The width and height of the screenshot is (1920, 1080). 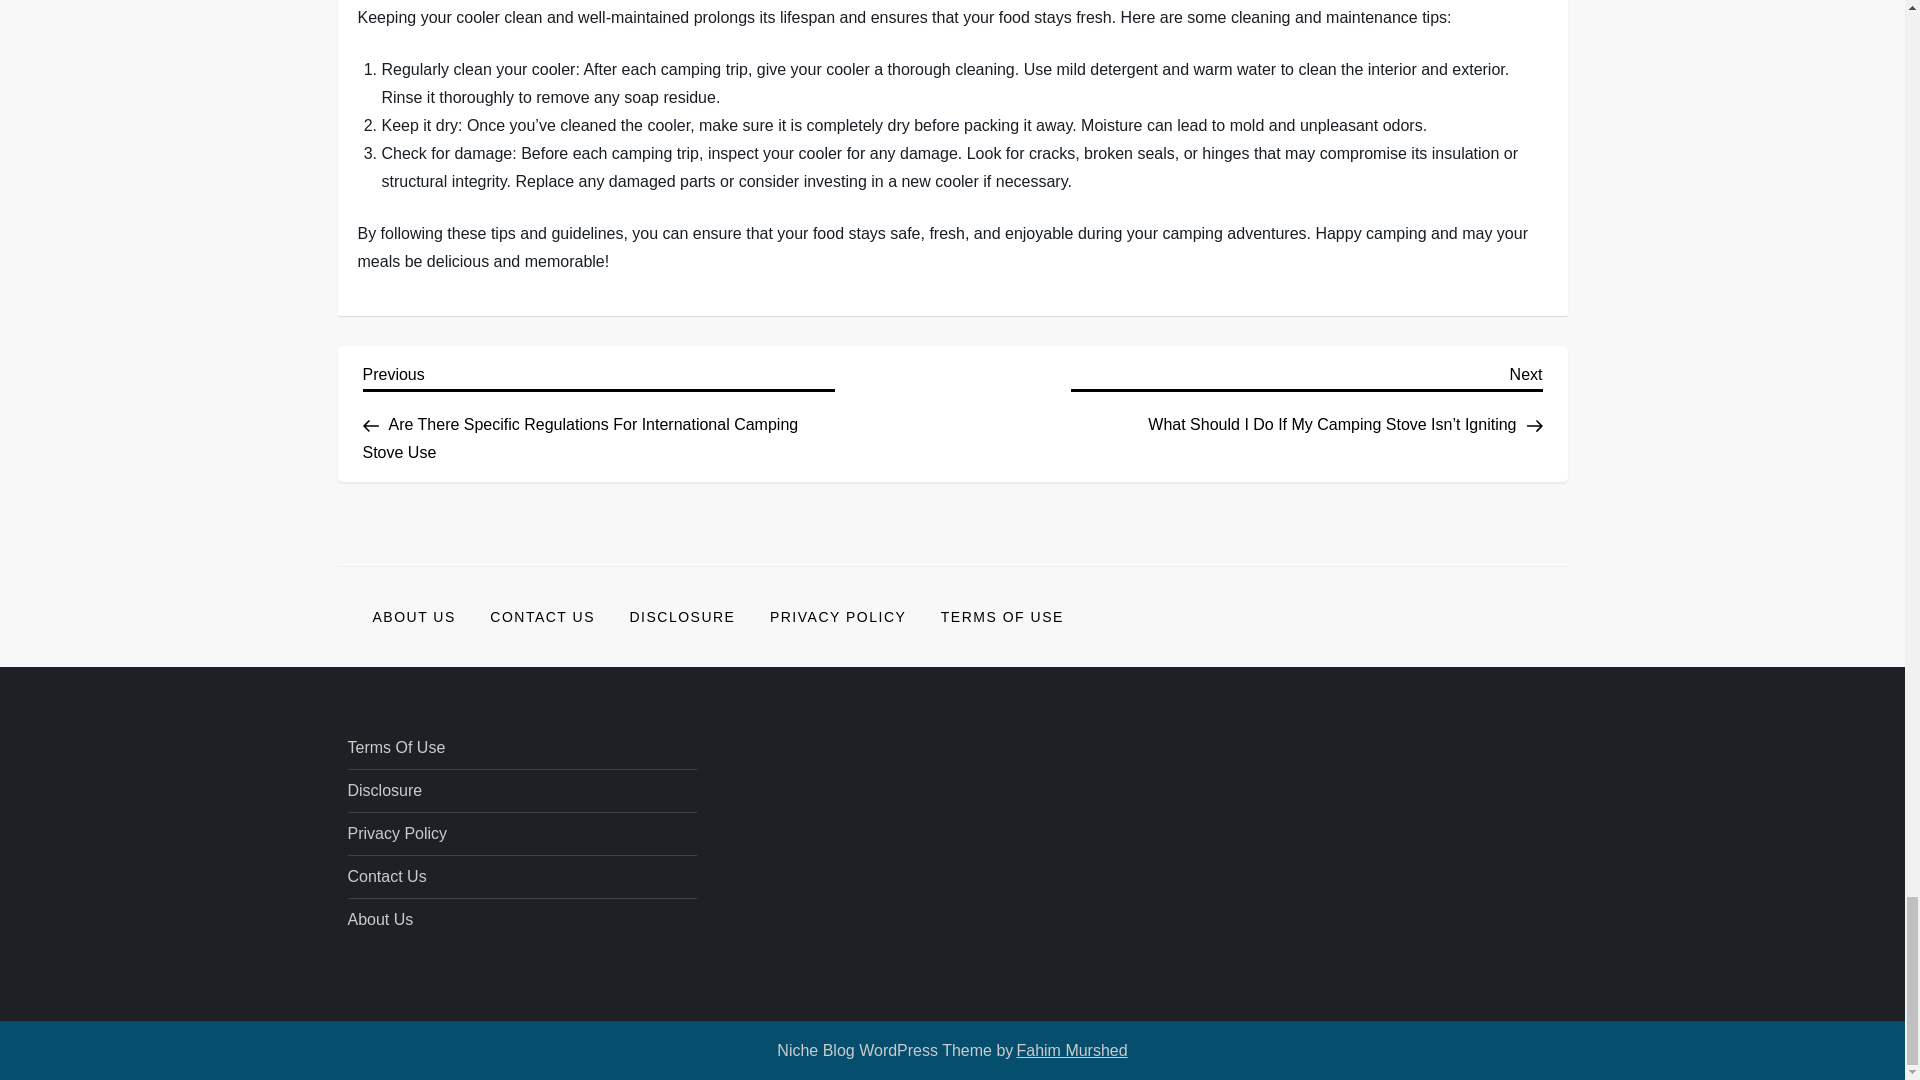 I want to click on CONTACT US, so click(x=542, y=616).